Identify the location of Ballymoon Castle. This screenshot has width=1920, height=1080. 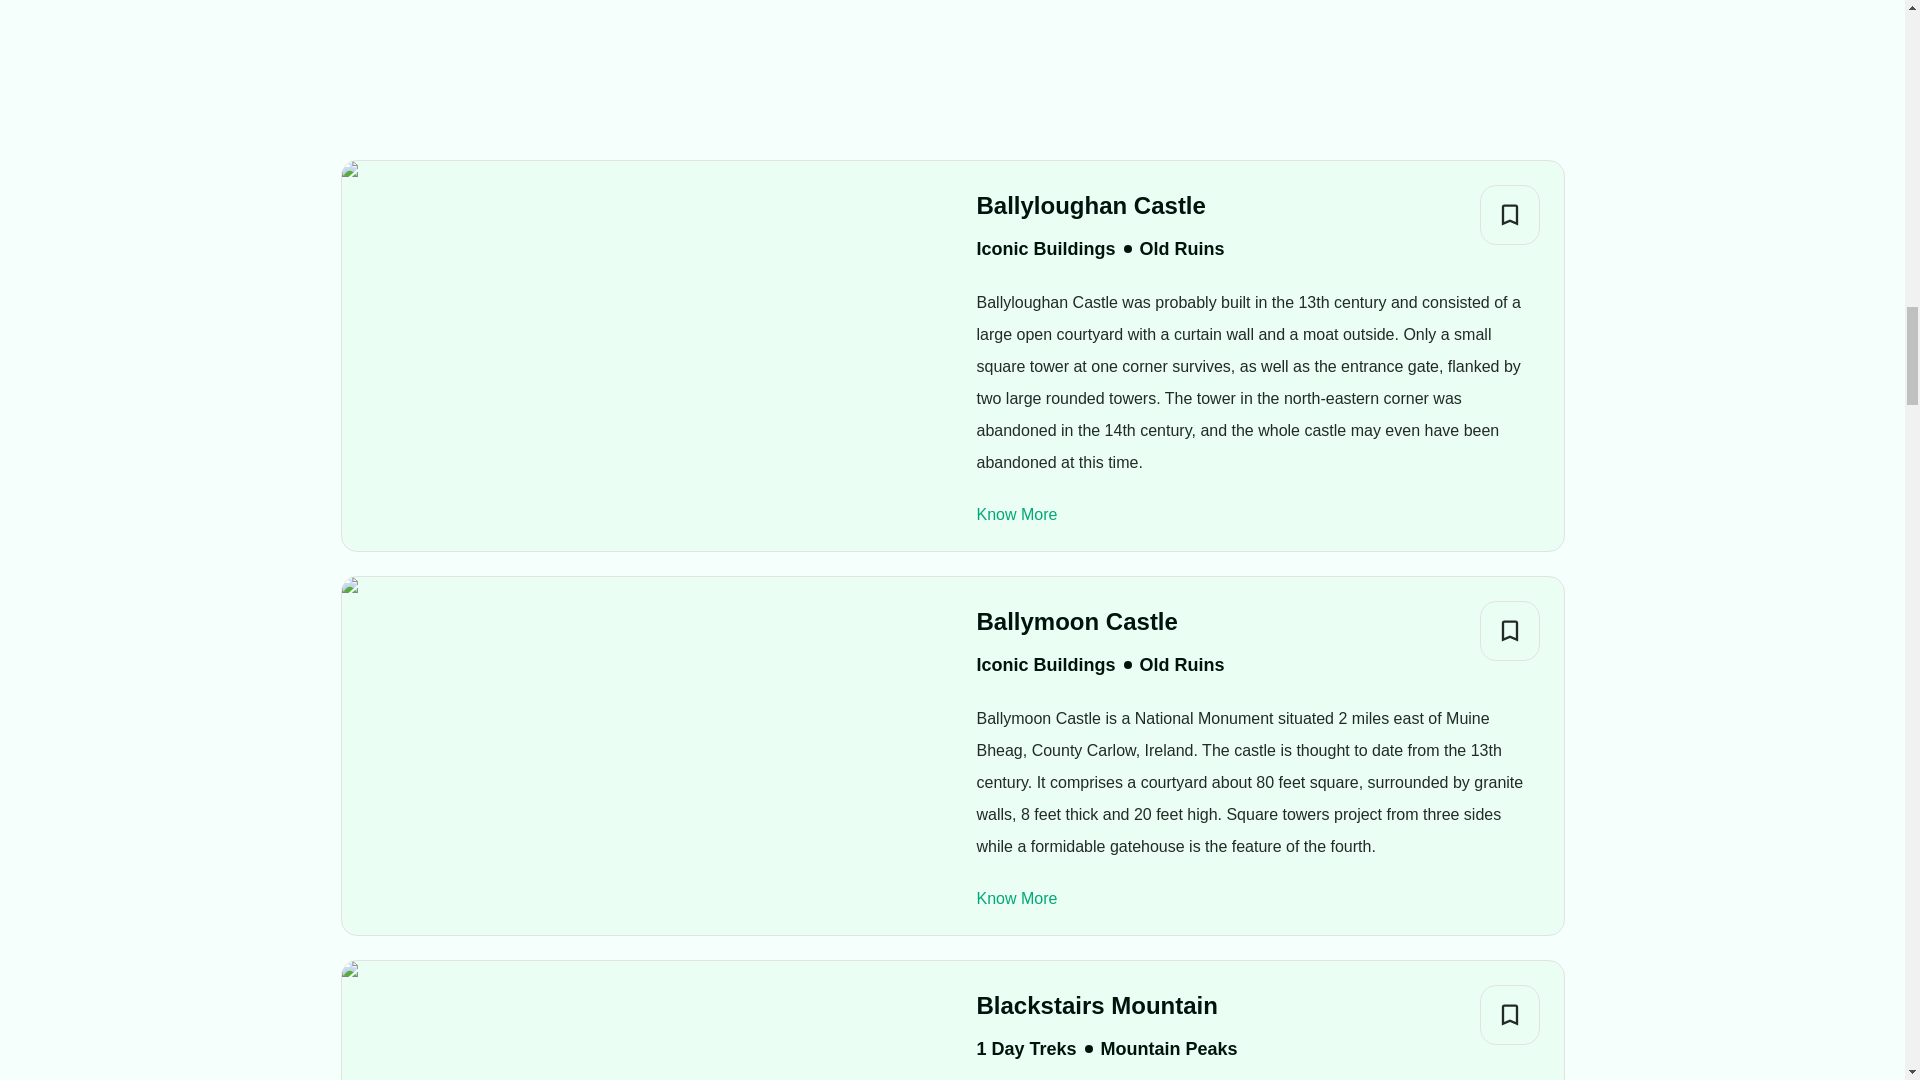
(1100, 621).